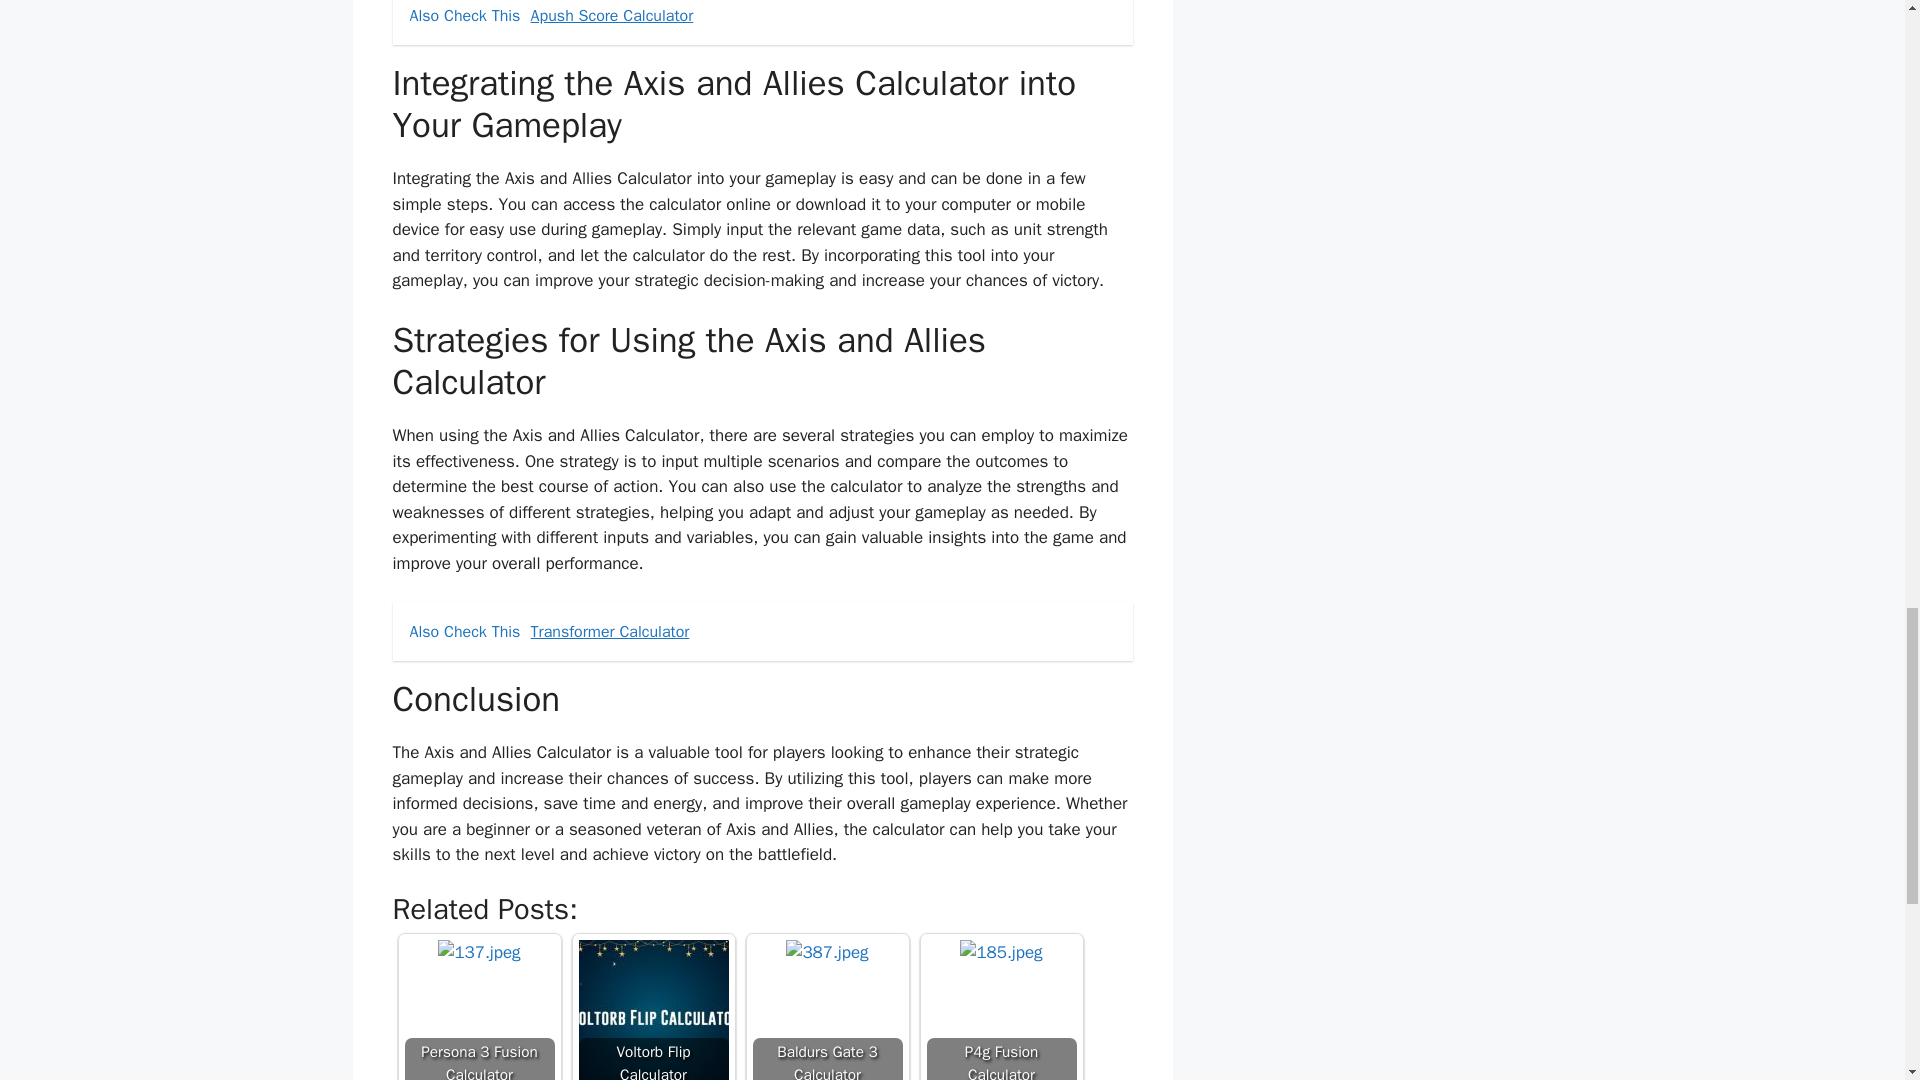  I want to click on Also Check This  Apush Score Calculator, so click(762, 23).